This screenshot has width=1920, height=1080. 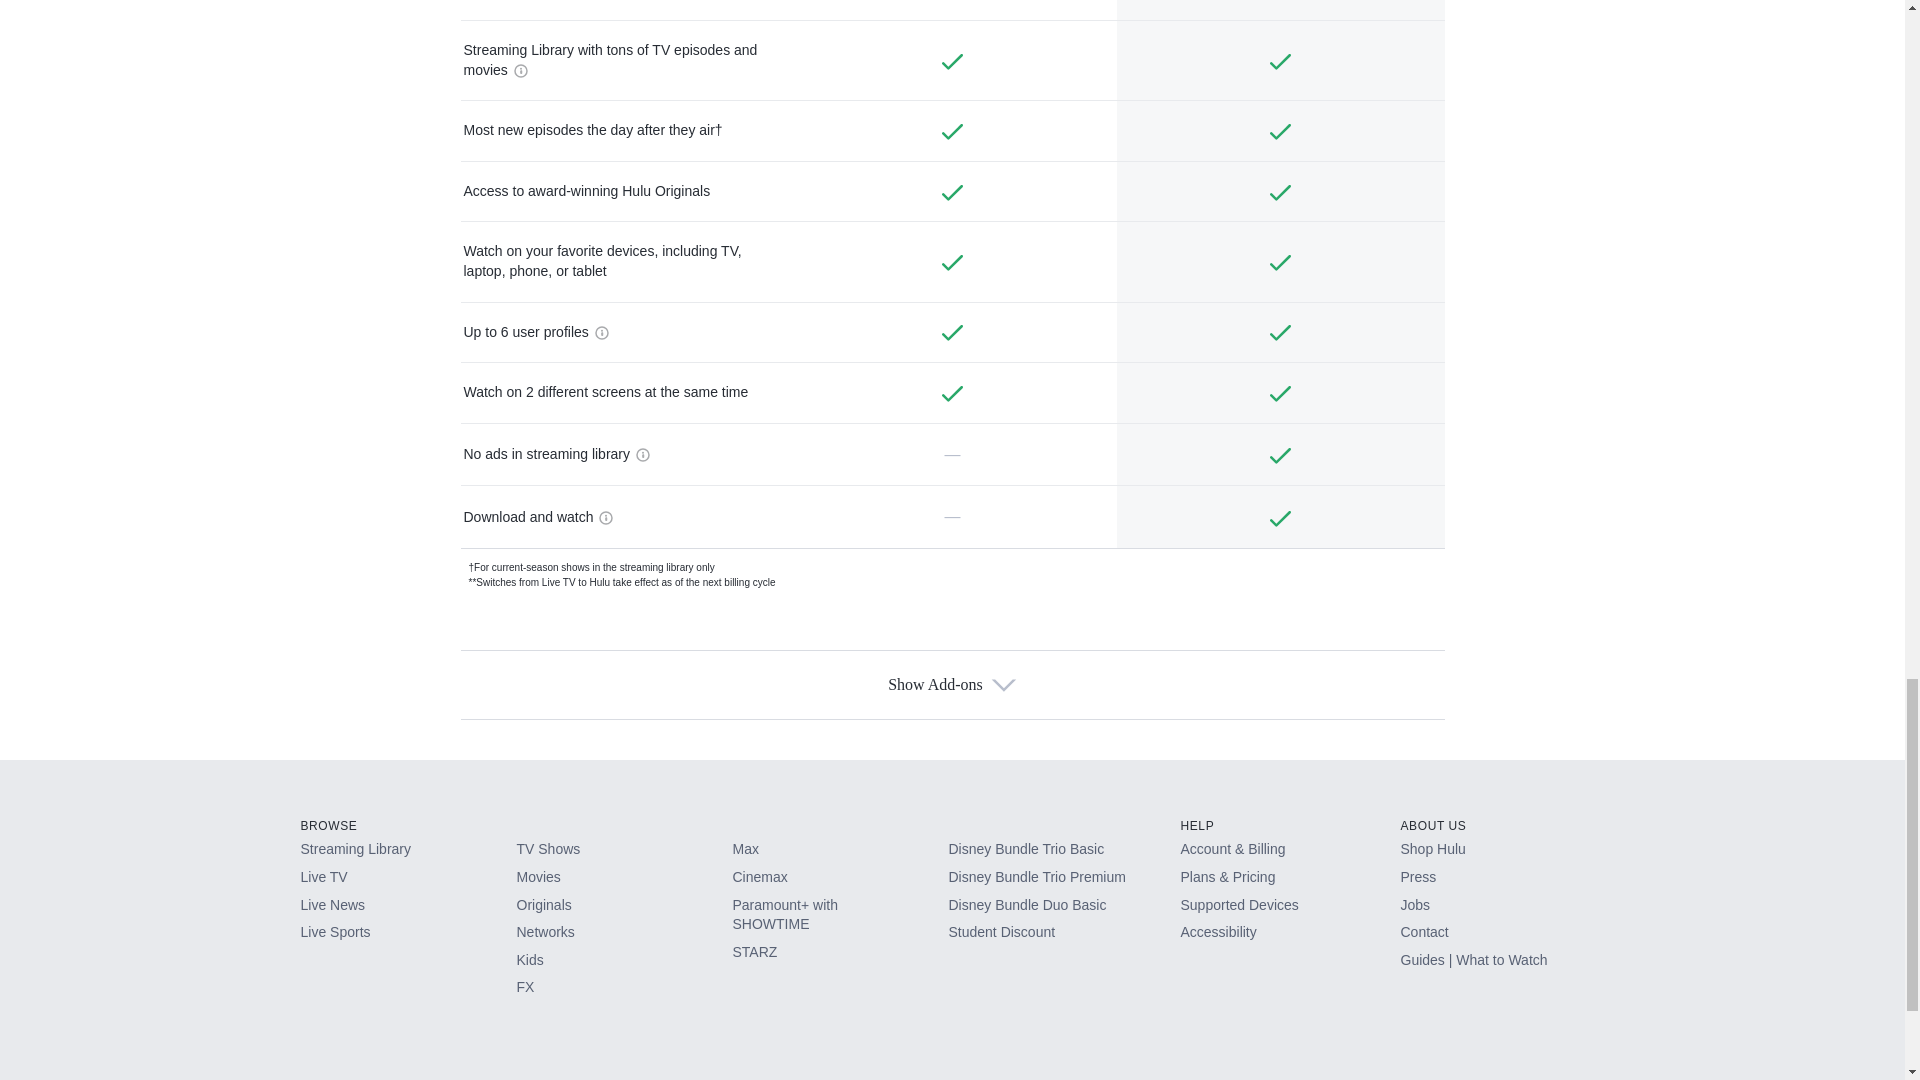 I want to click on Up to 6 user profiles info, so click(x=598, y=331).